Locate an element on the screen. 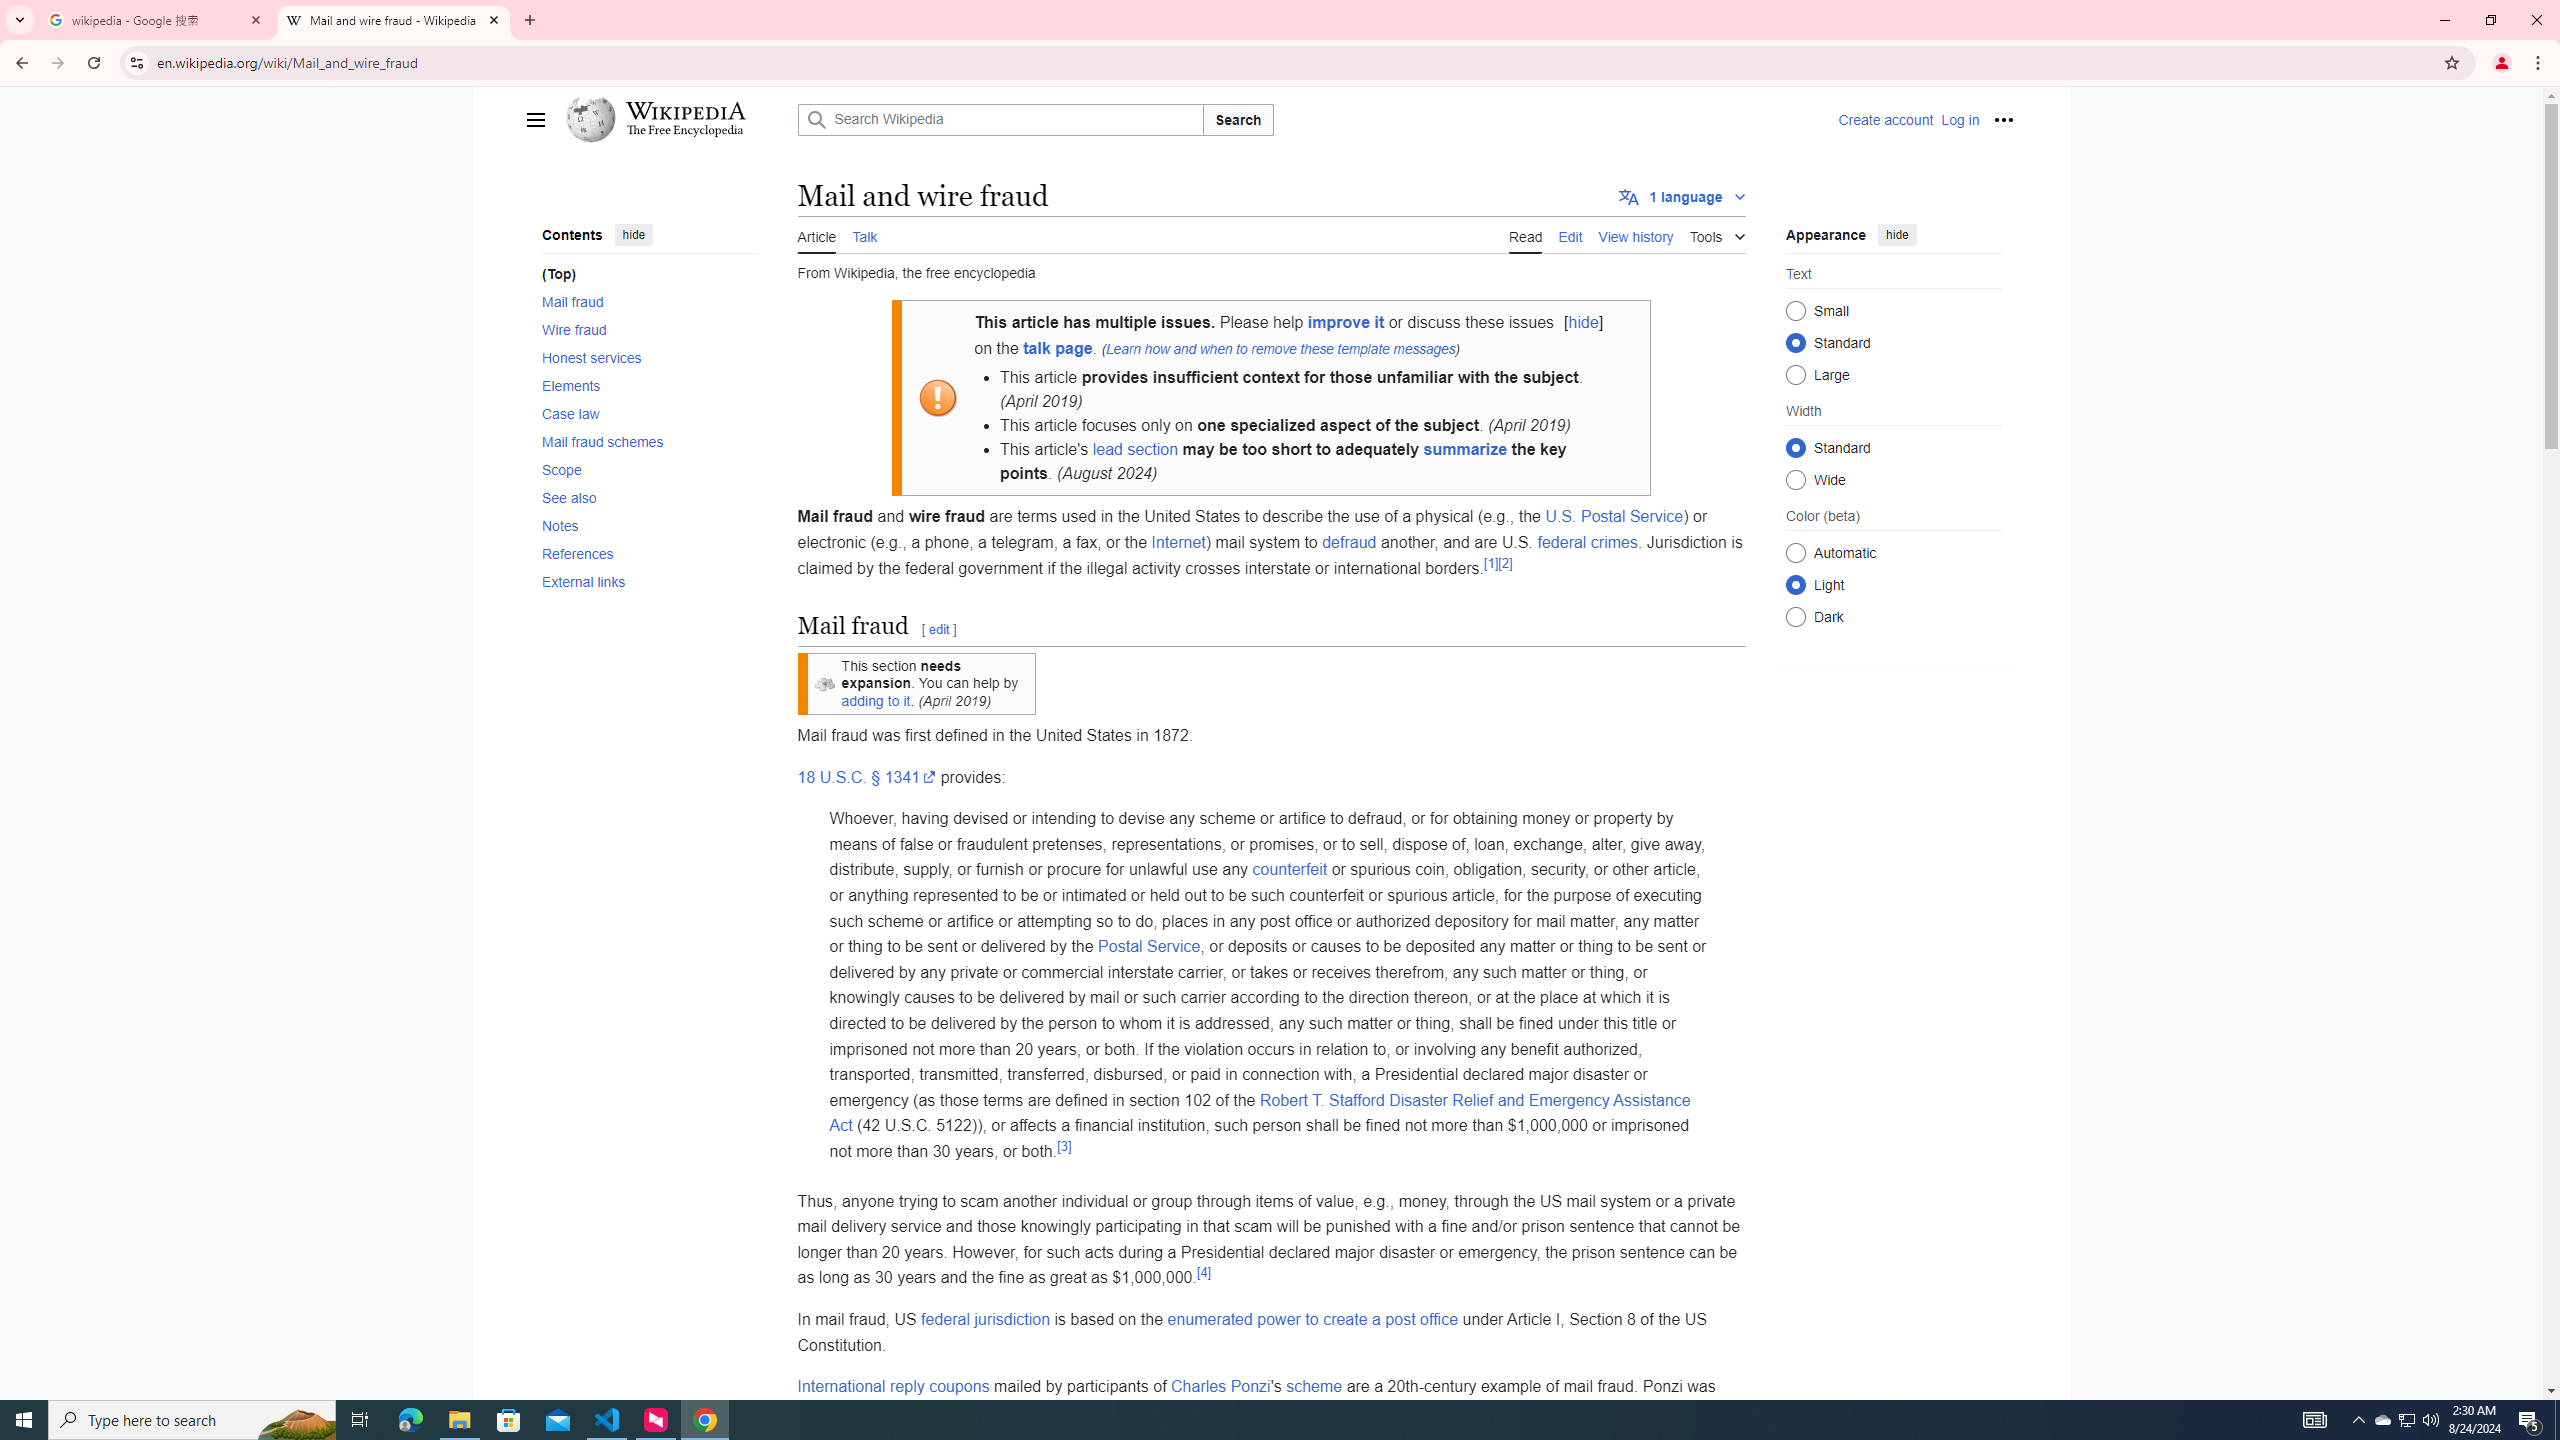 The height and width of the screenshot is (1440, 2560). AutomationID: toc-References is located at coordinates (643, 552).